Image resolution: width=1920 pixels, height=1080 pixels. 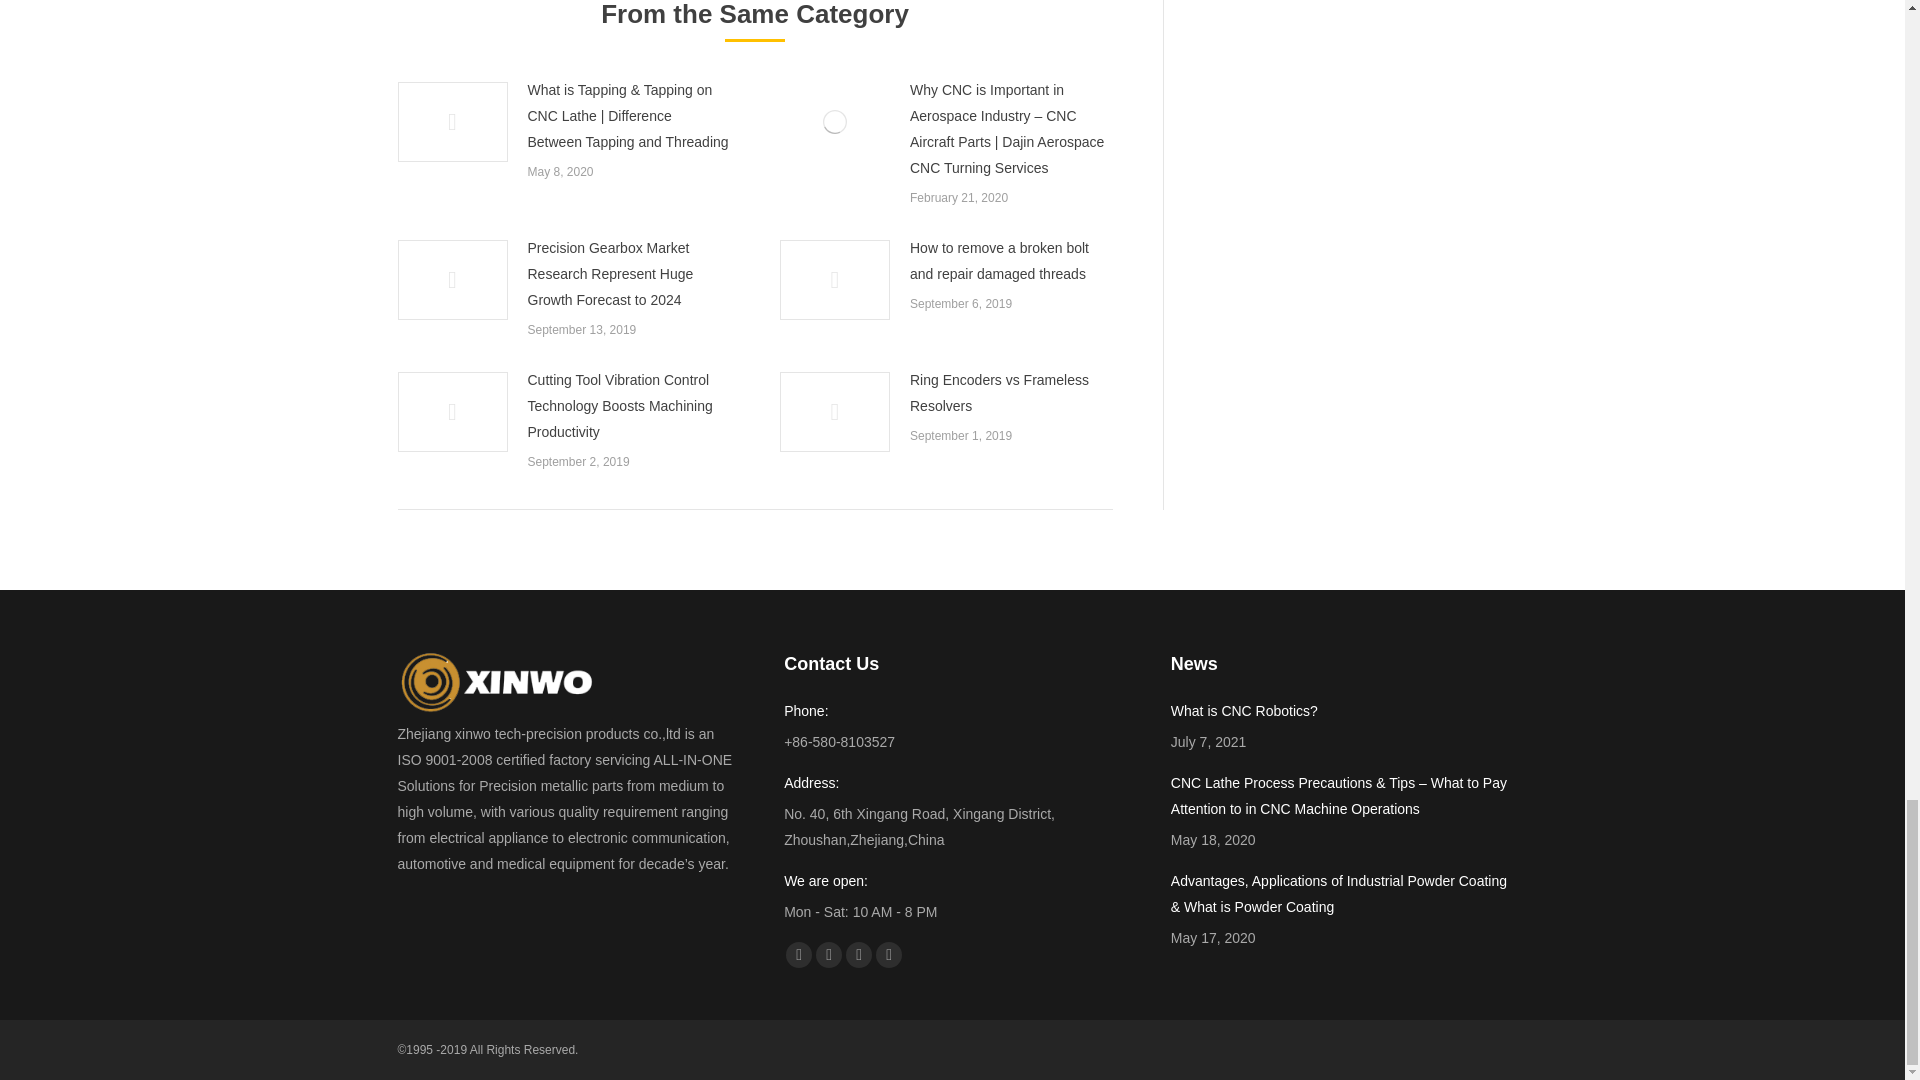 What do you see at coordinates (858, 954) in the screenshot?
I see `Linkedin page opens in new window` at bounding box center [858, 954].